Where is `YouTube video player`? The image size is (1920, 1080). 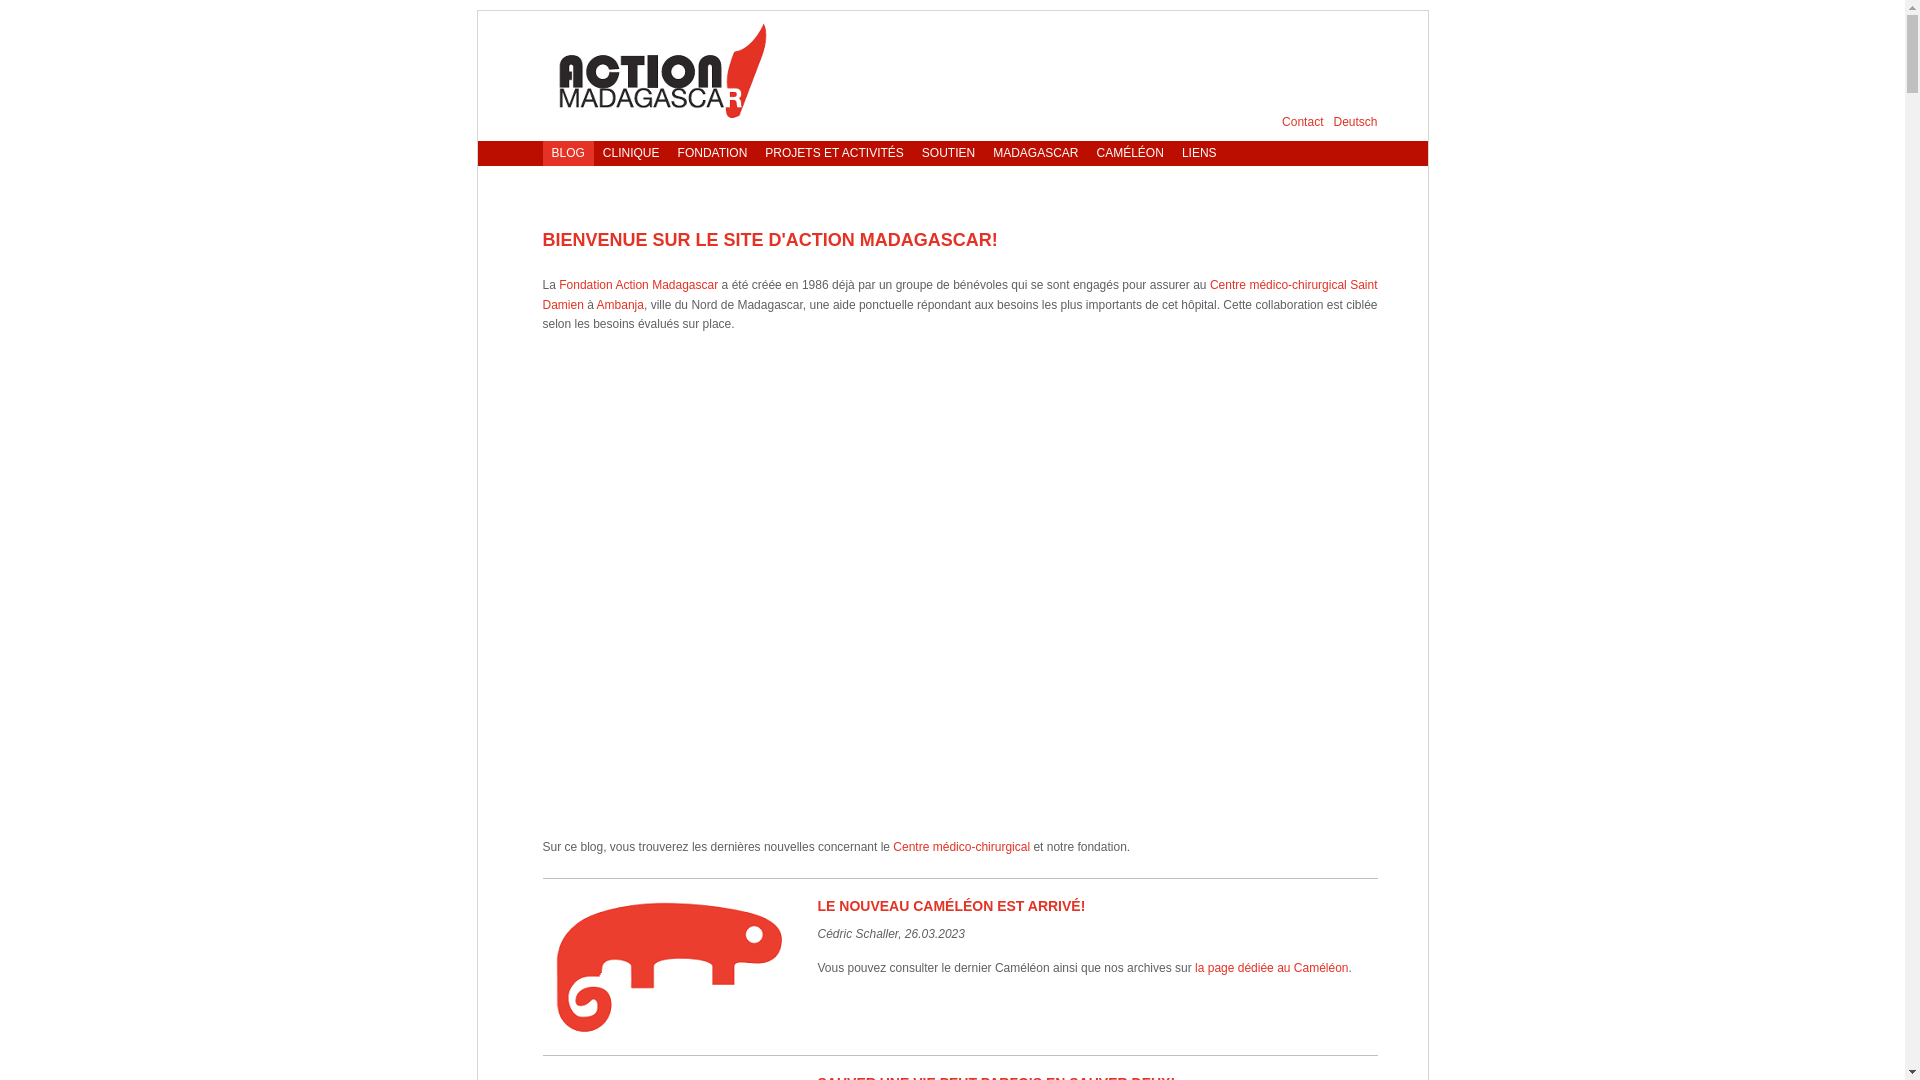 YouTube video player is located at coordinates (960, 582).